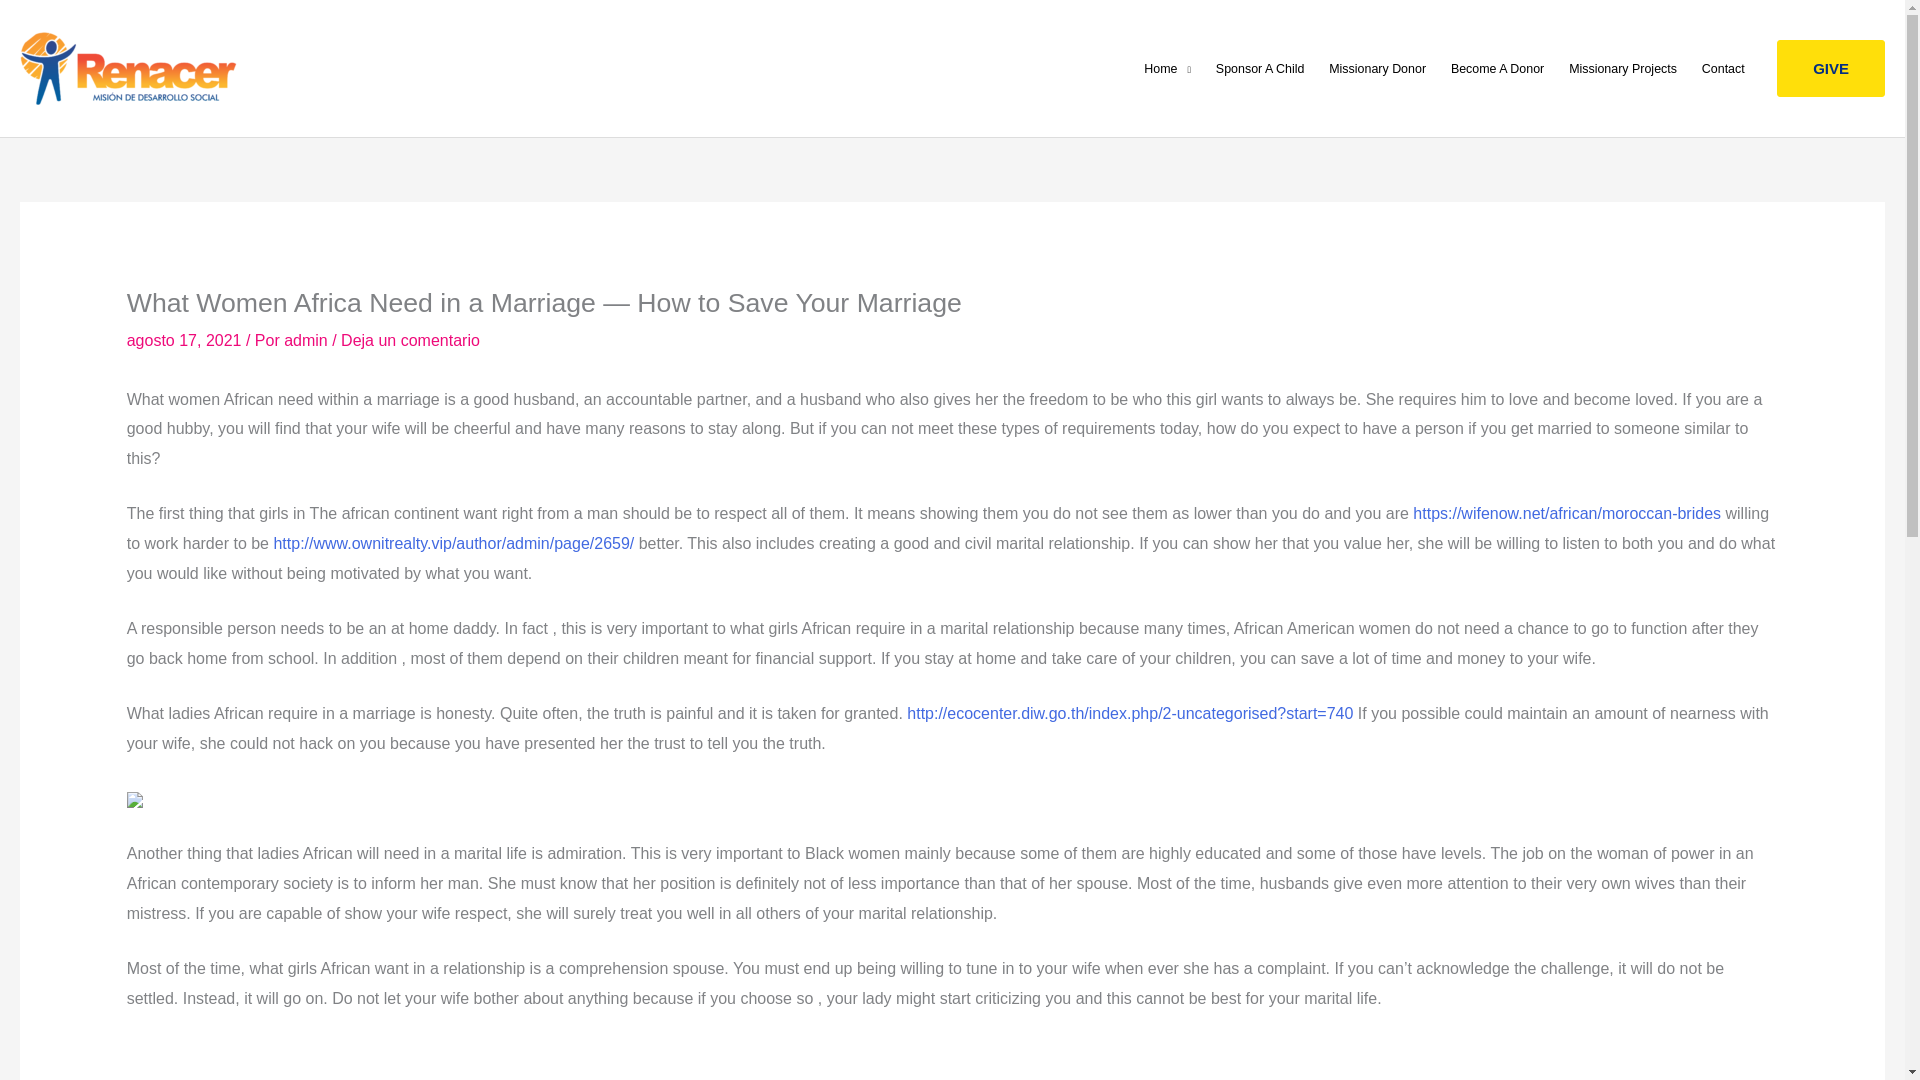 This screenshot has width=1920, height=1080. I want to click on Missionary Donor, so click(1378, 68).